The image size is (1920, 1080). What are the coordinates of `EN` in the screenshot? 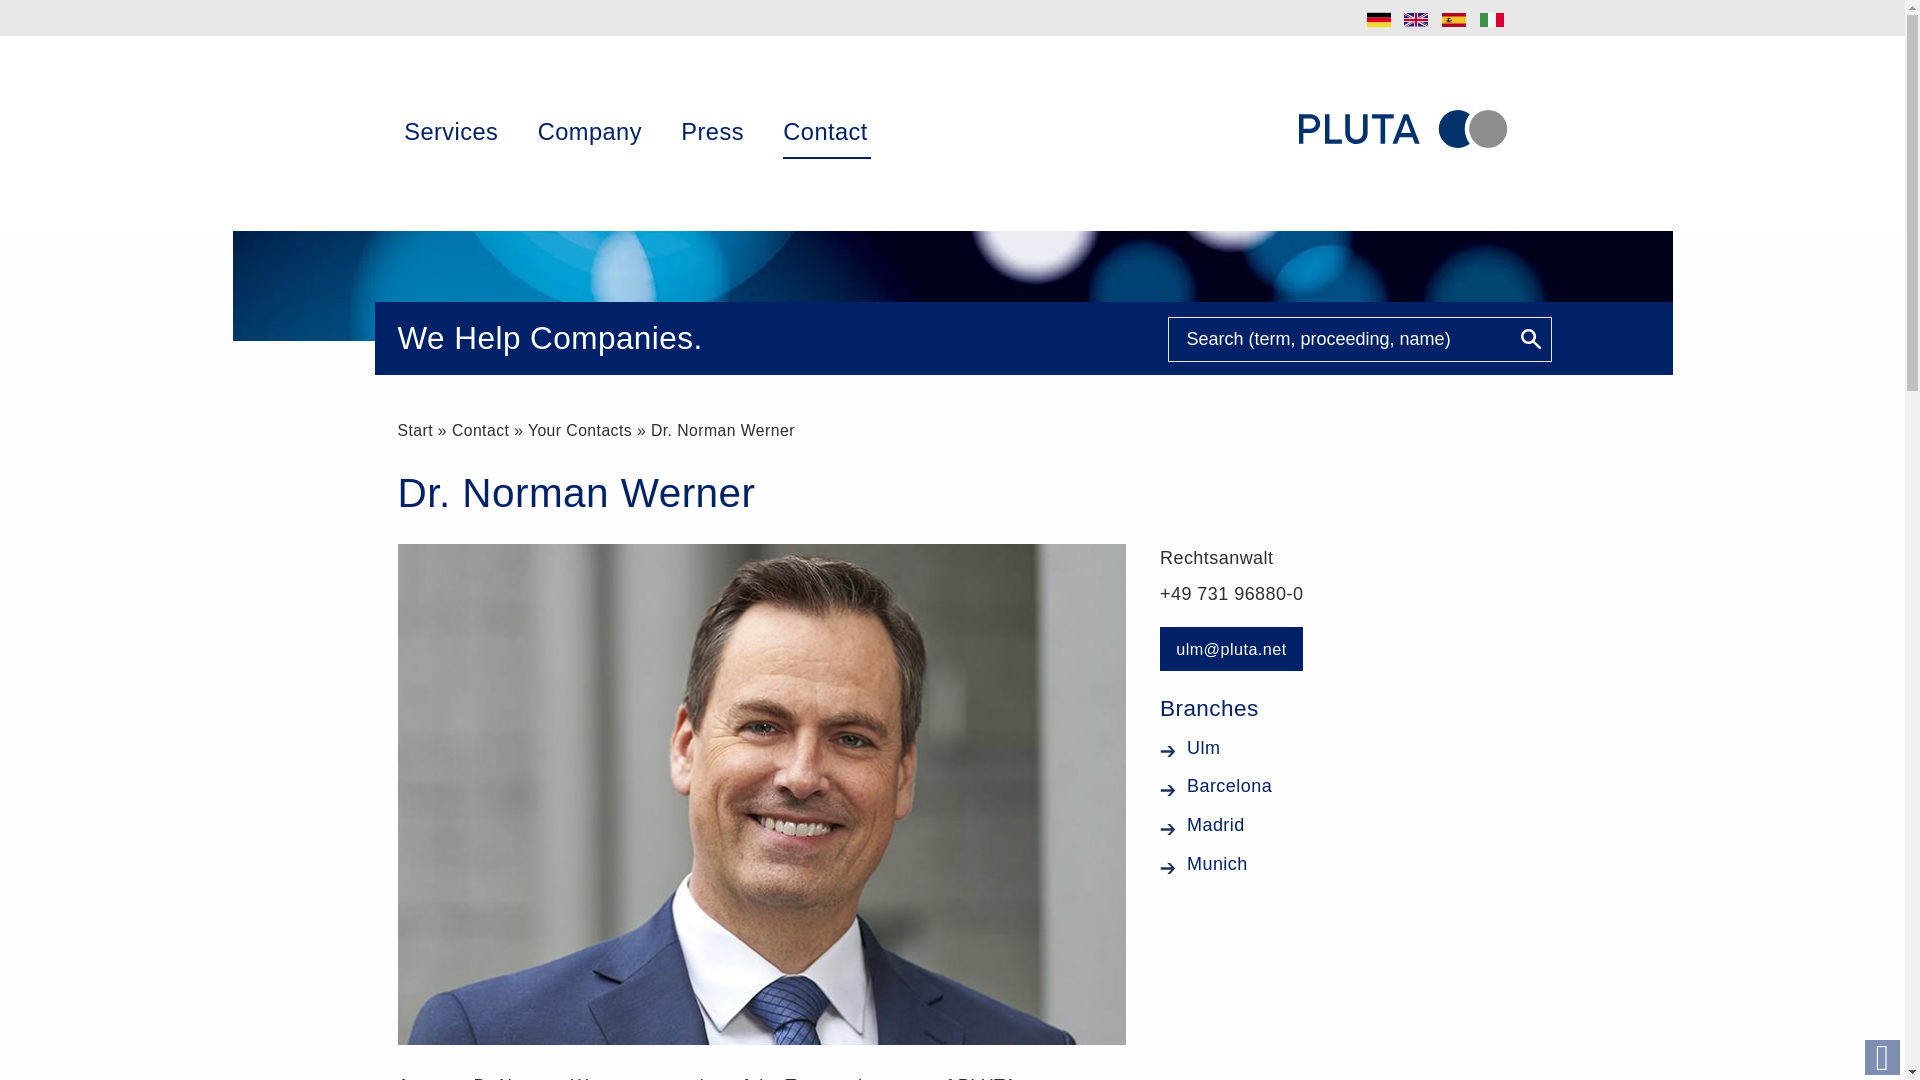 It's located at (1416, 20).